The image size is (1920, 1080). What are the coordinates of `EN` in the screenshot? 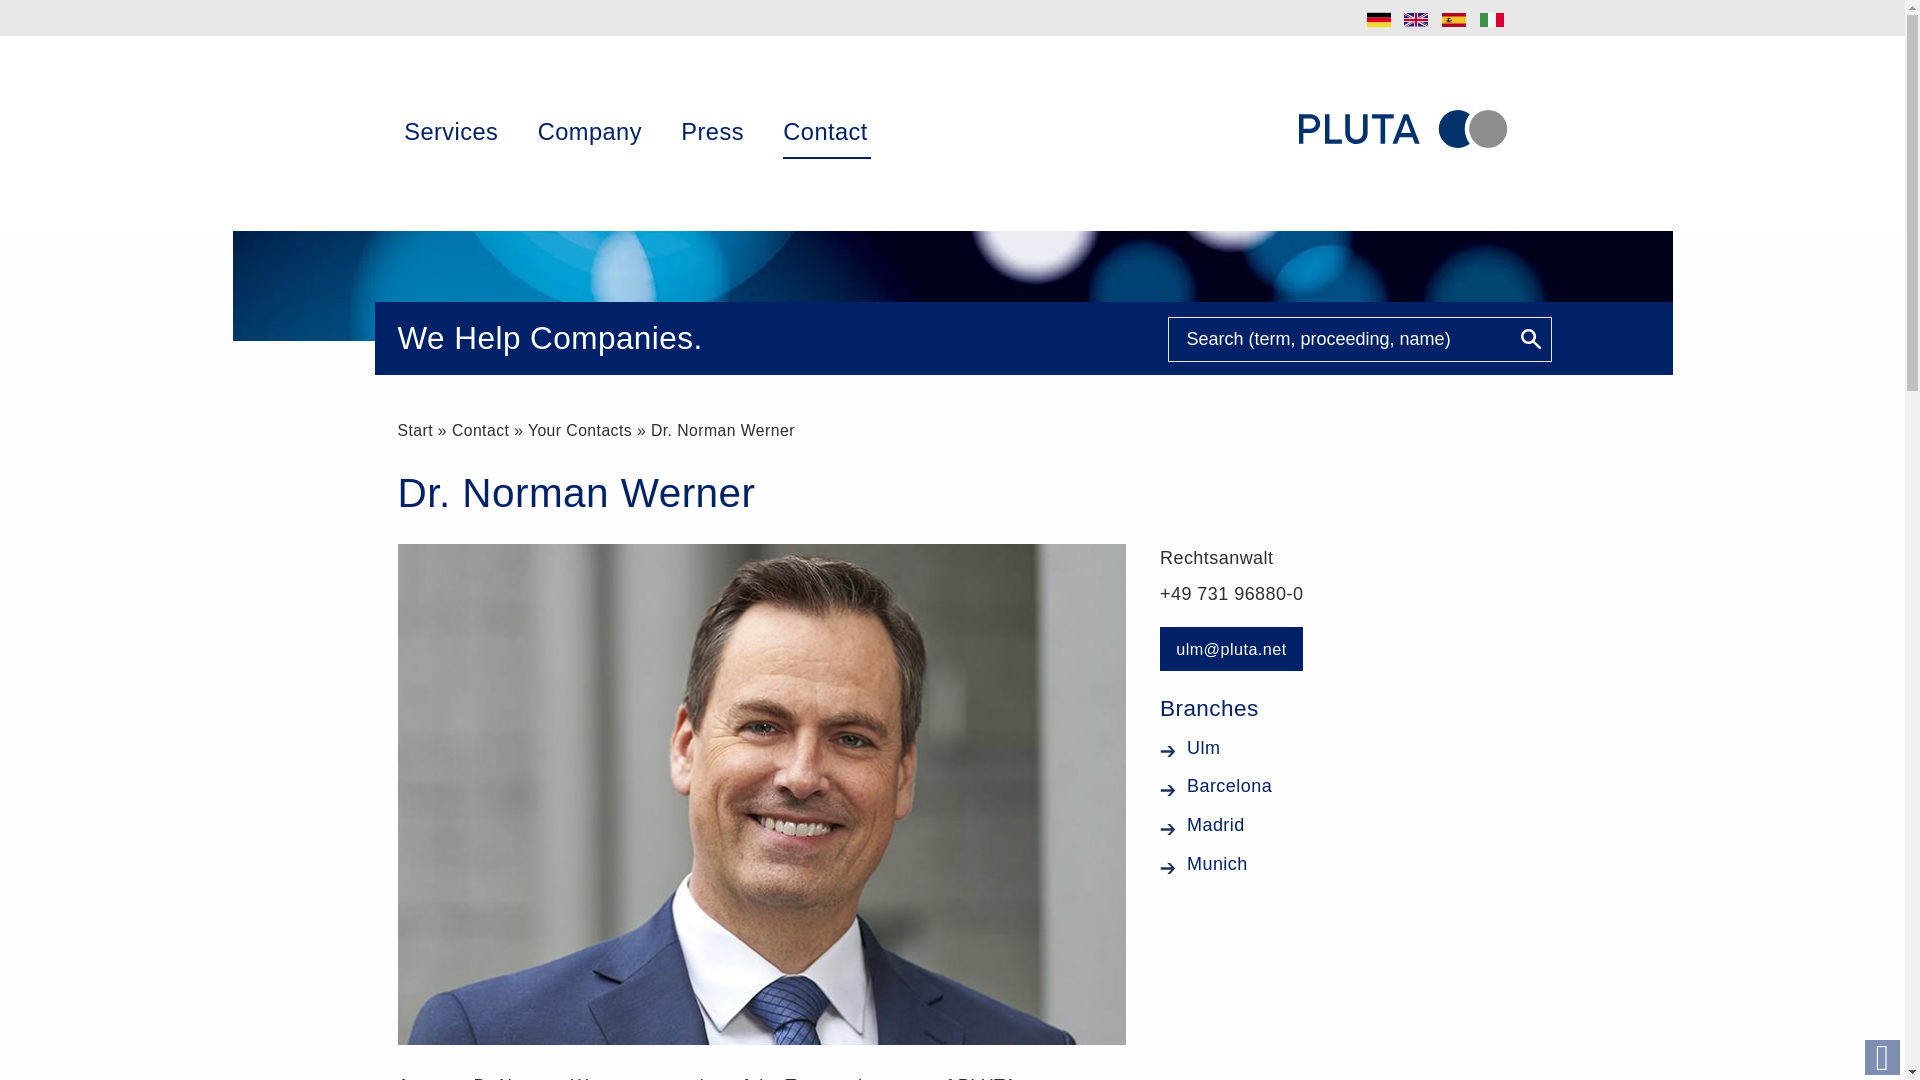 It's located at (1416, 20).